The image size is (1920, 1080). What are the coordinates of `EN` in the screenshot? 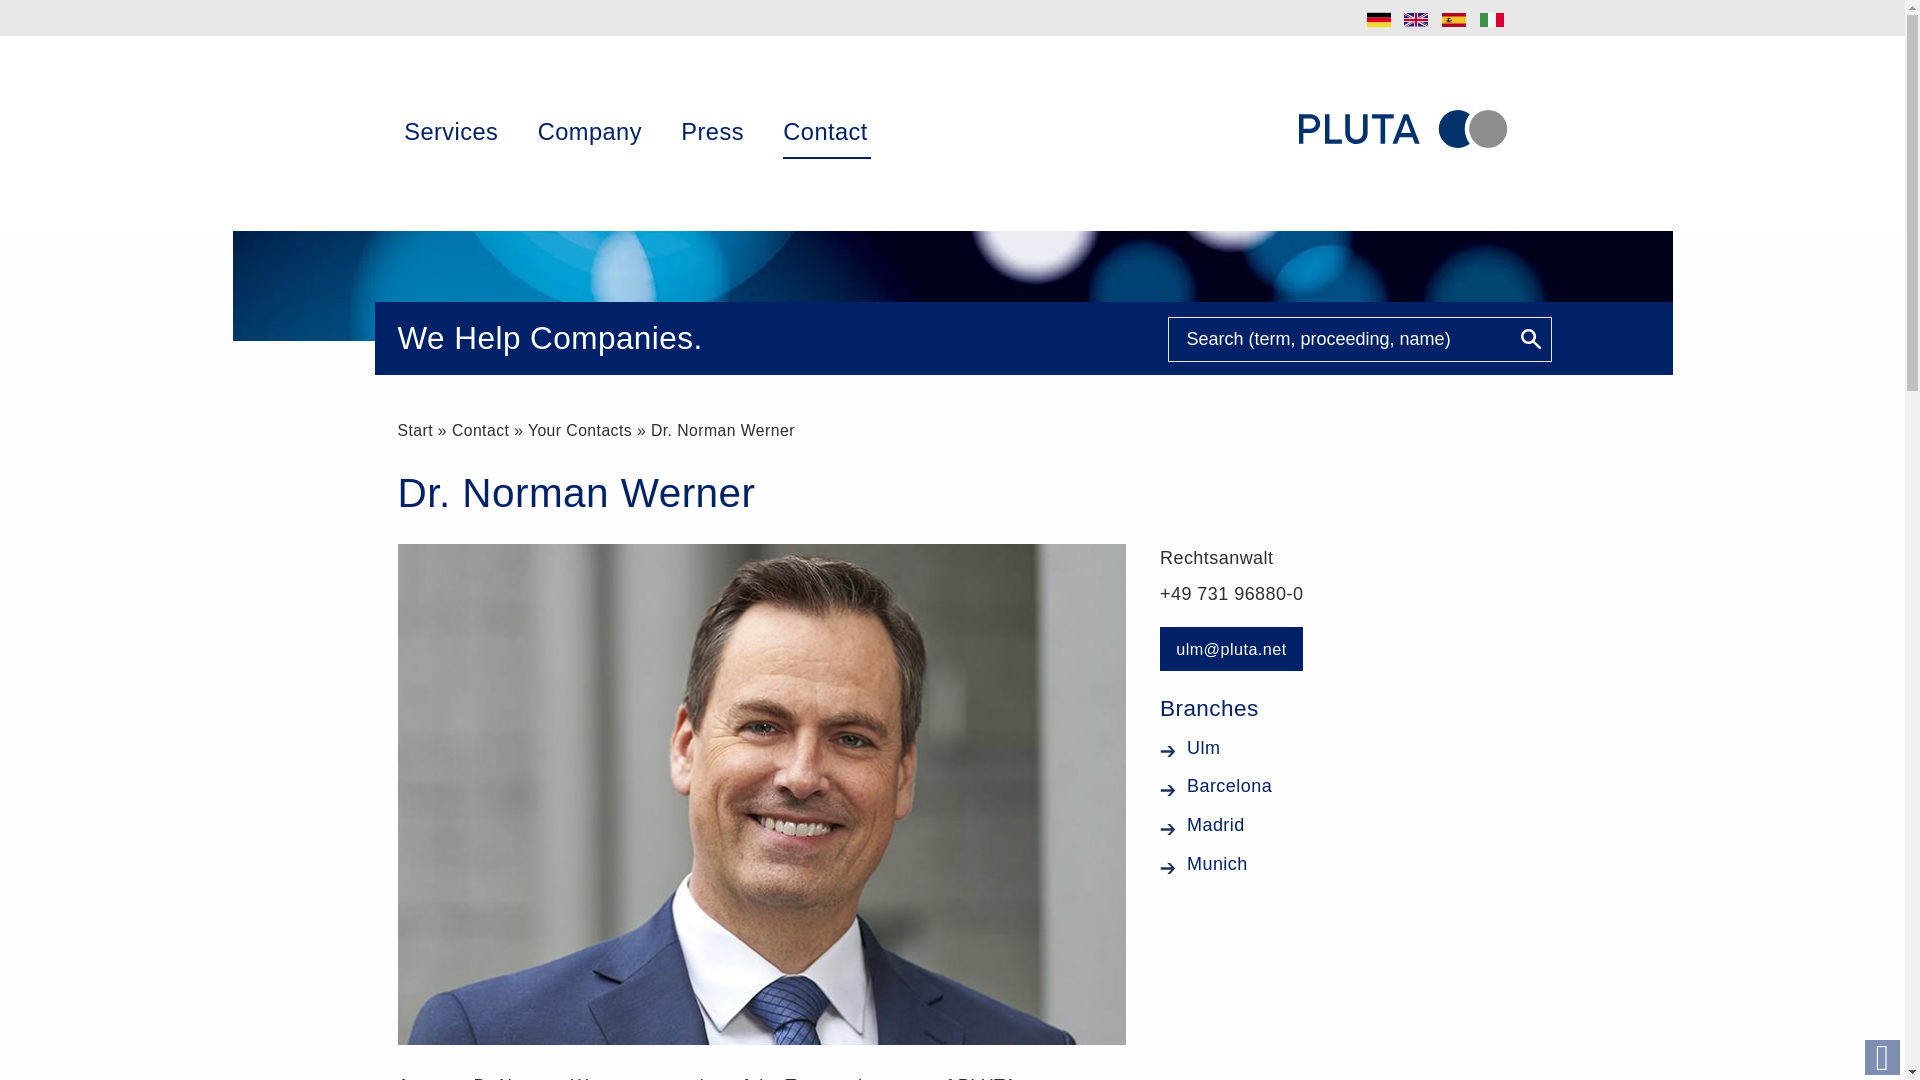 It's located at (1416, 20).